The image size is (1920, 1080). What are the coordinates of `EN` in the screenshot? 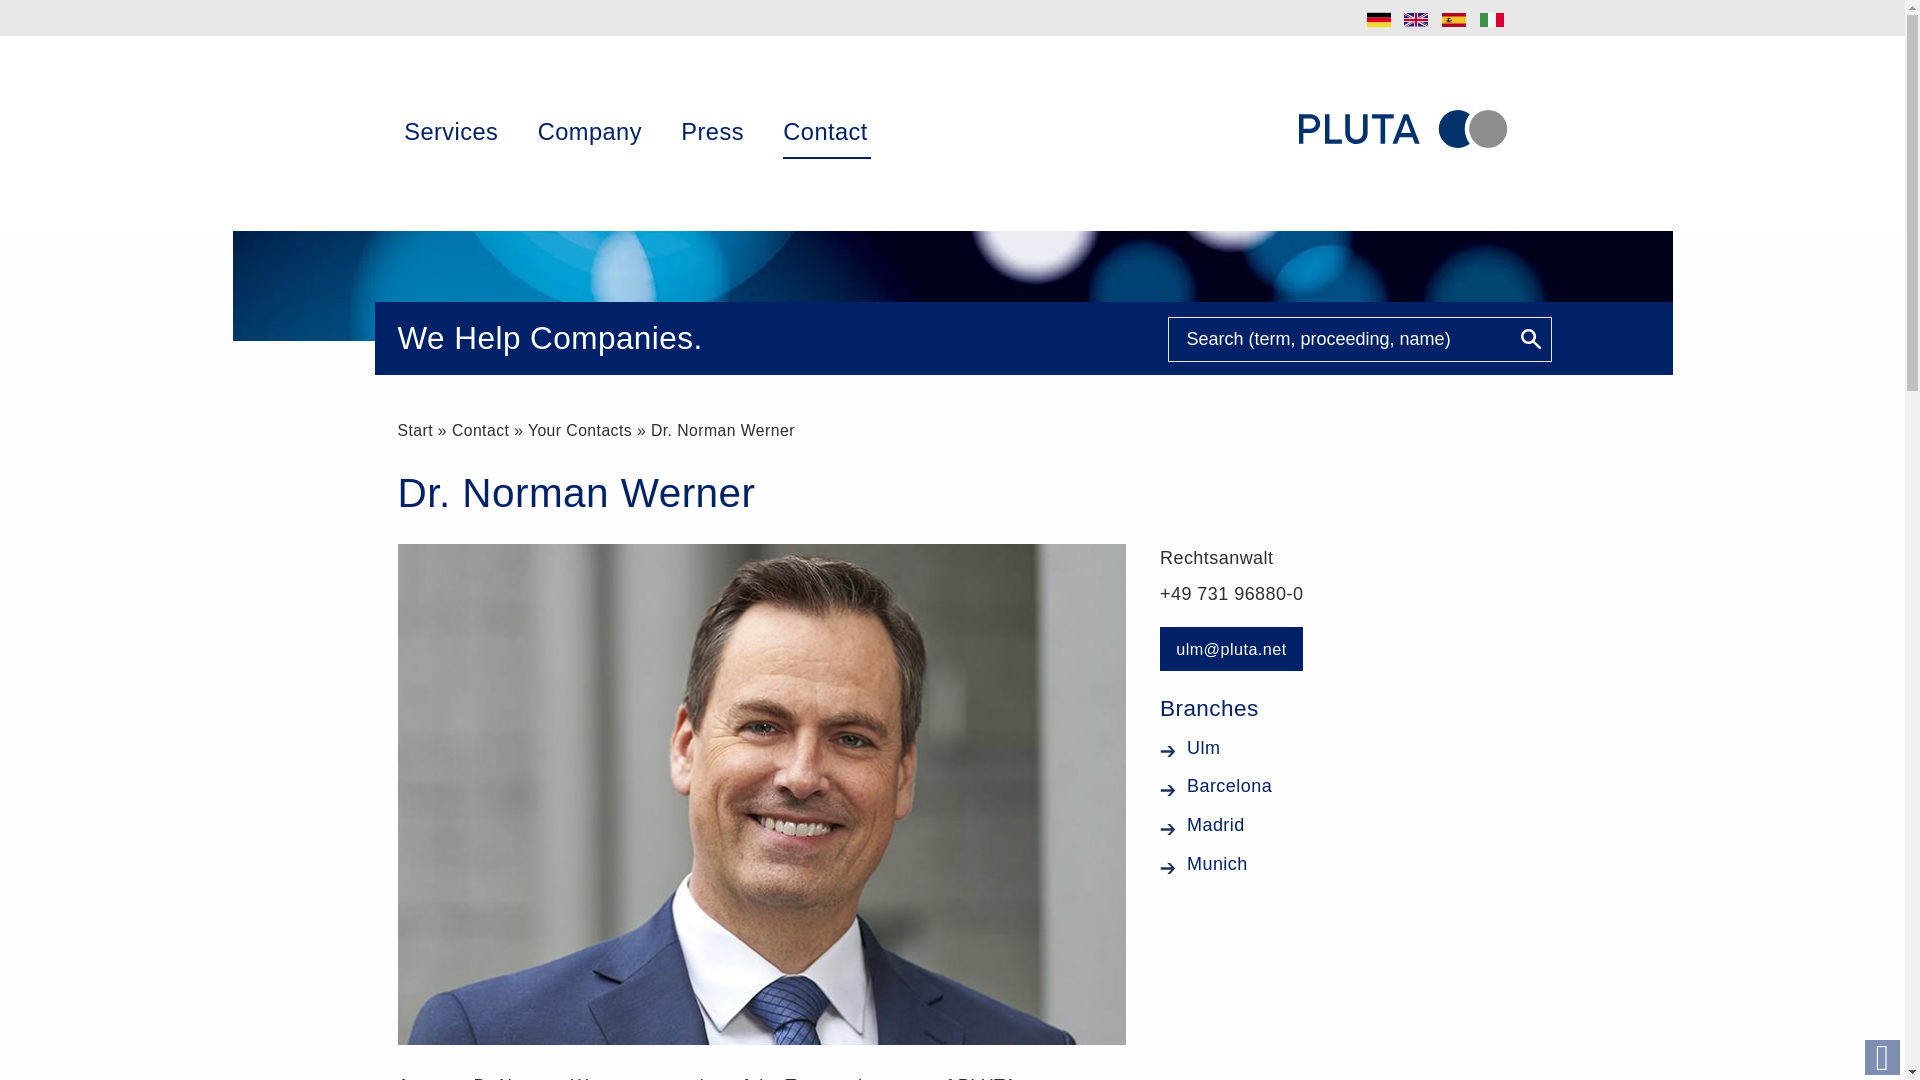 It's located at (1416, 20).